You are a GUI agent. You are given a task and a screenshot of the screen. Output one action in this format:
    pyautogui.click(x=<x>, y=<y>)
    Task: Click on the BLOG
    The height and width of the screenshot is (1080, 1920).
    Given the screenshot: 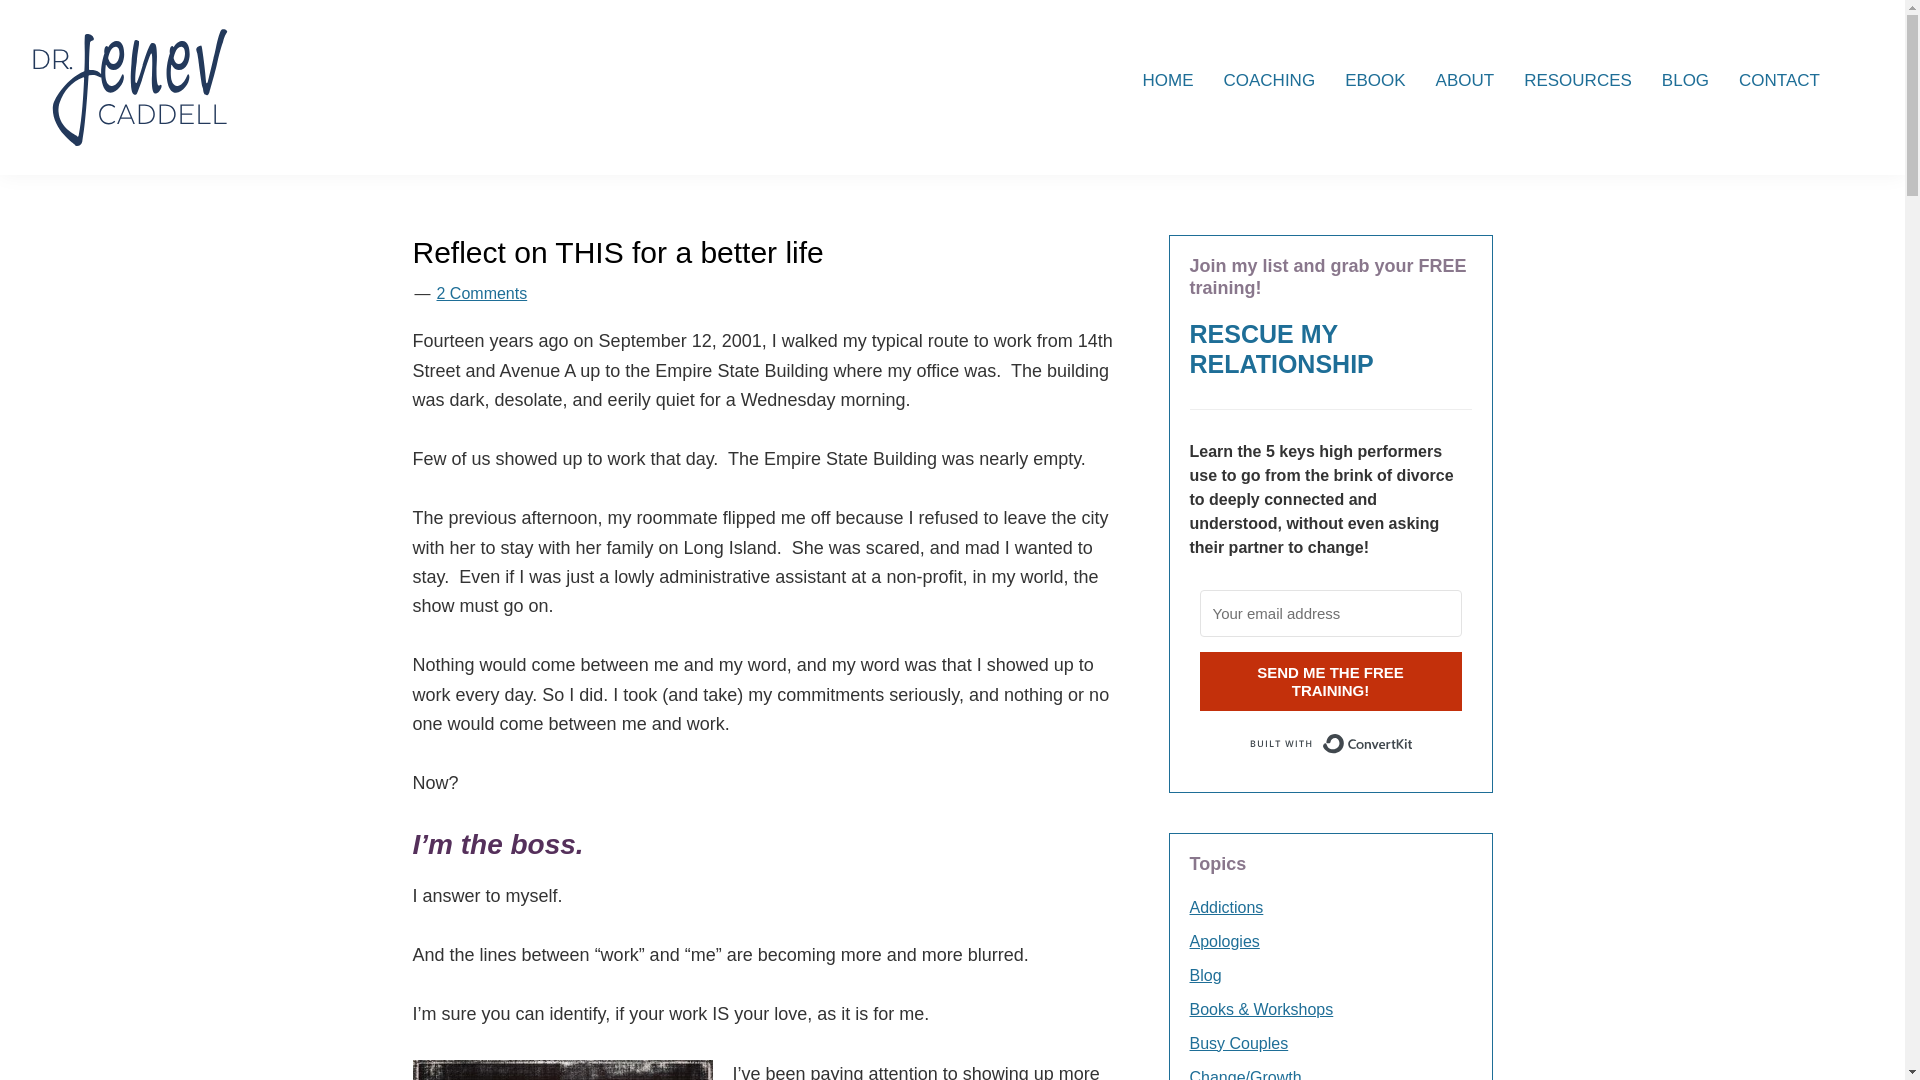 What is the action you would take?
    pyautogui.click(x=1686, y=80)
    